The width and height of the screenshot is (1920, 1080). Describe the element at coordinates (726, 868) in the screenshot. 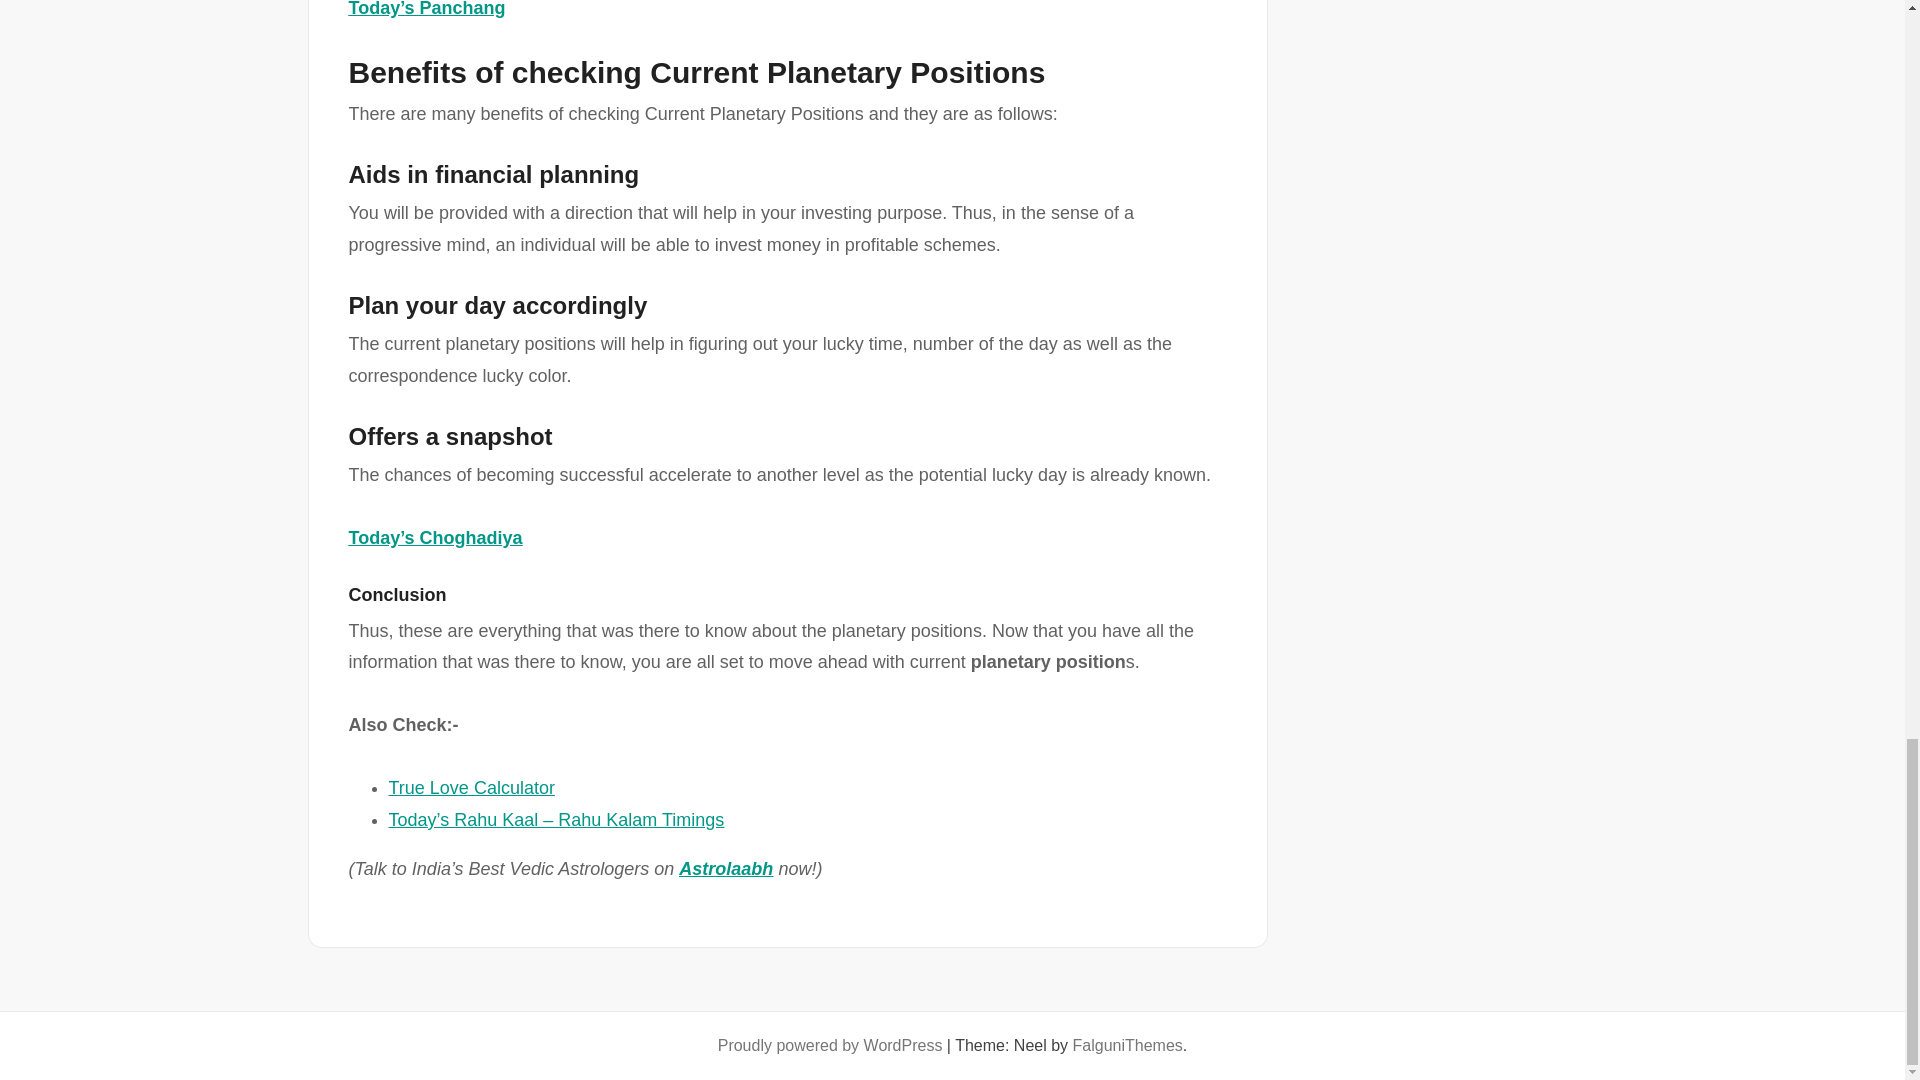

I see `Astrolaabh` at that location.